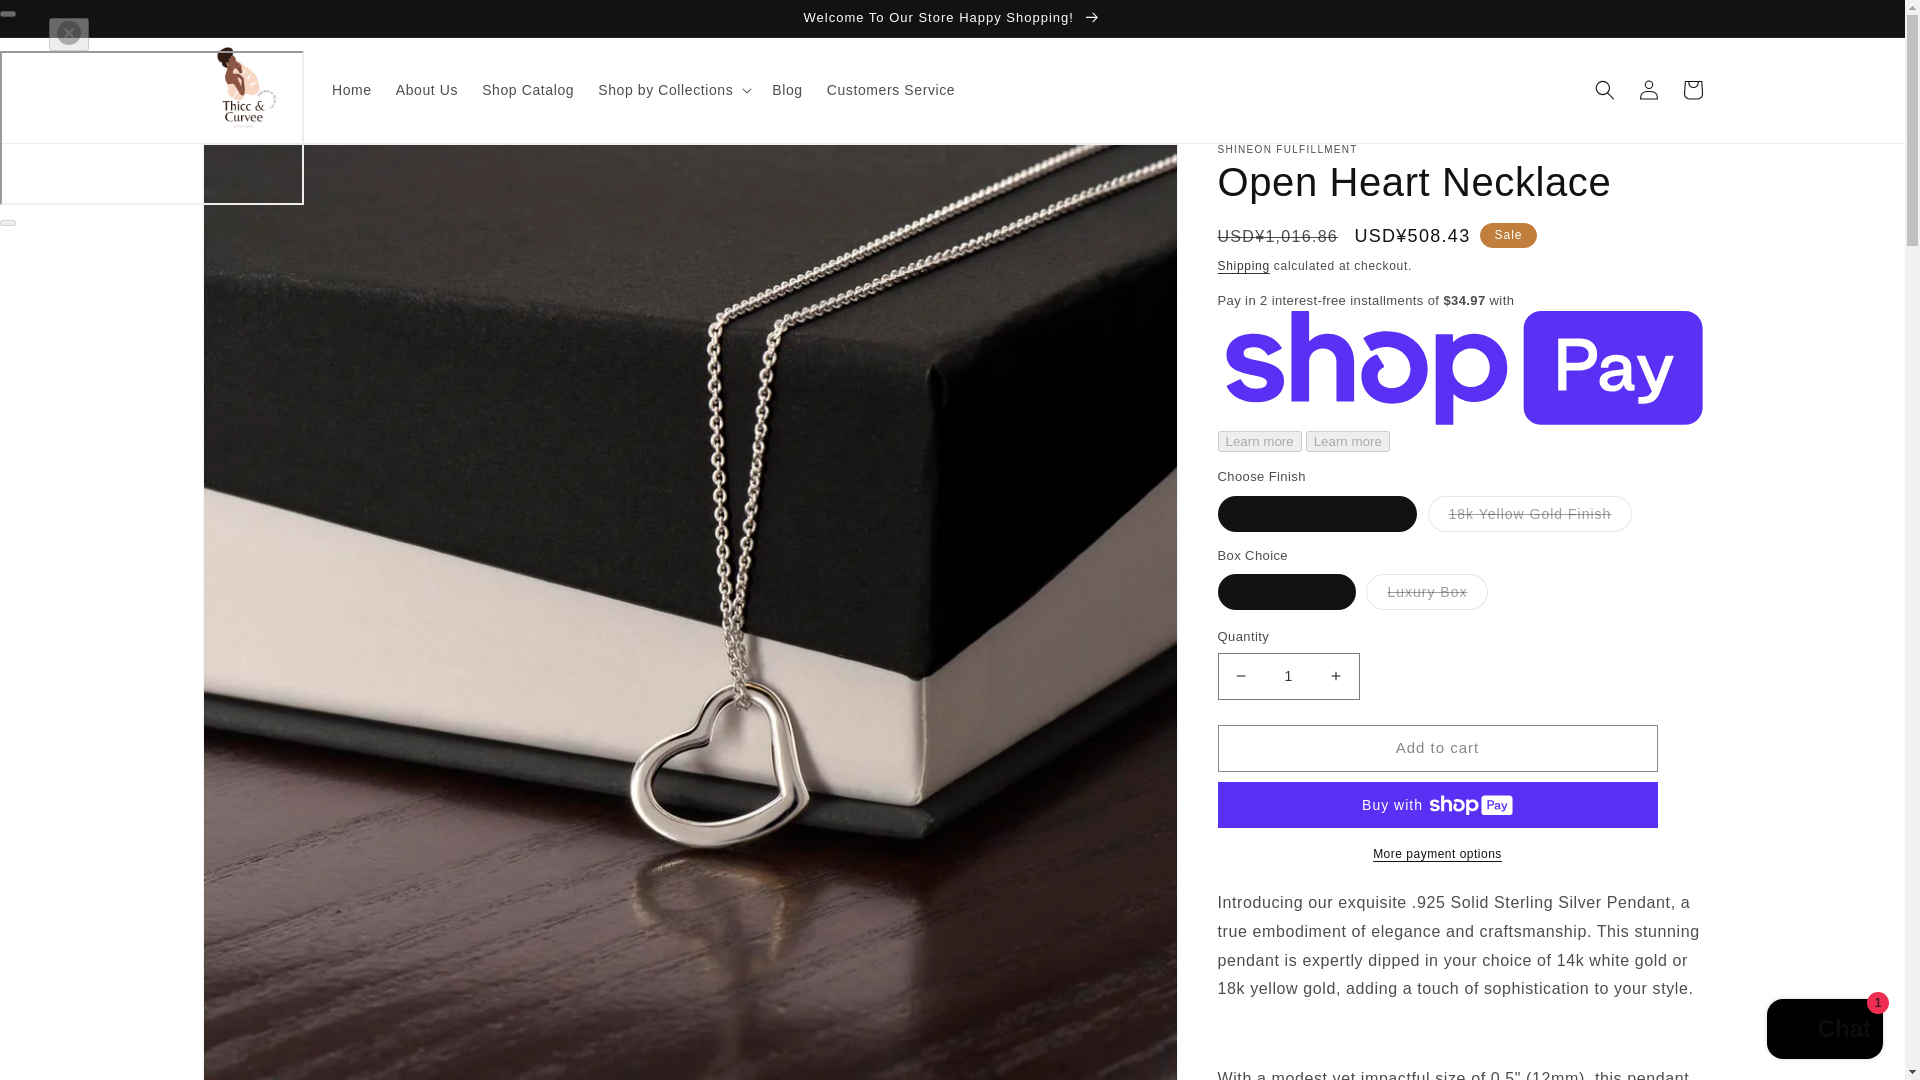 Image resolution: width=1920 pixels, height=1080 pixels. Describe the element at coordinates (528, 90) in the screenshot. I see `Shop Catalog` at that location.